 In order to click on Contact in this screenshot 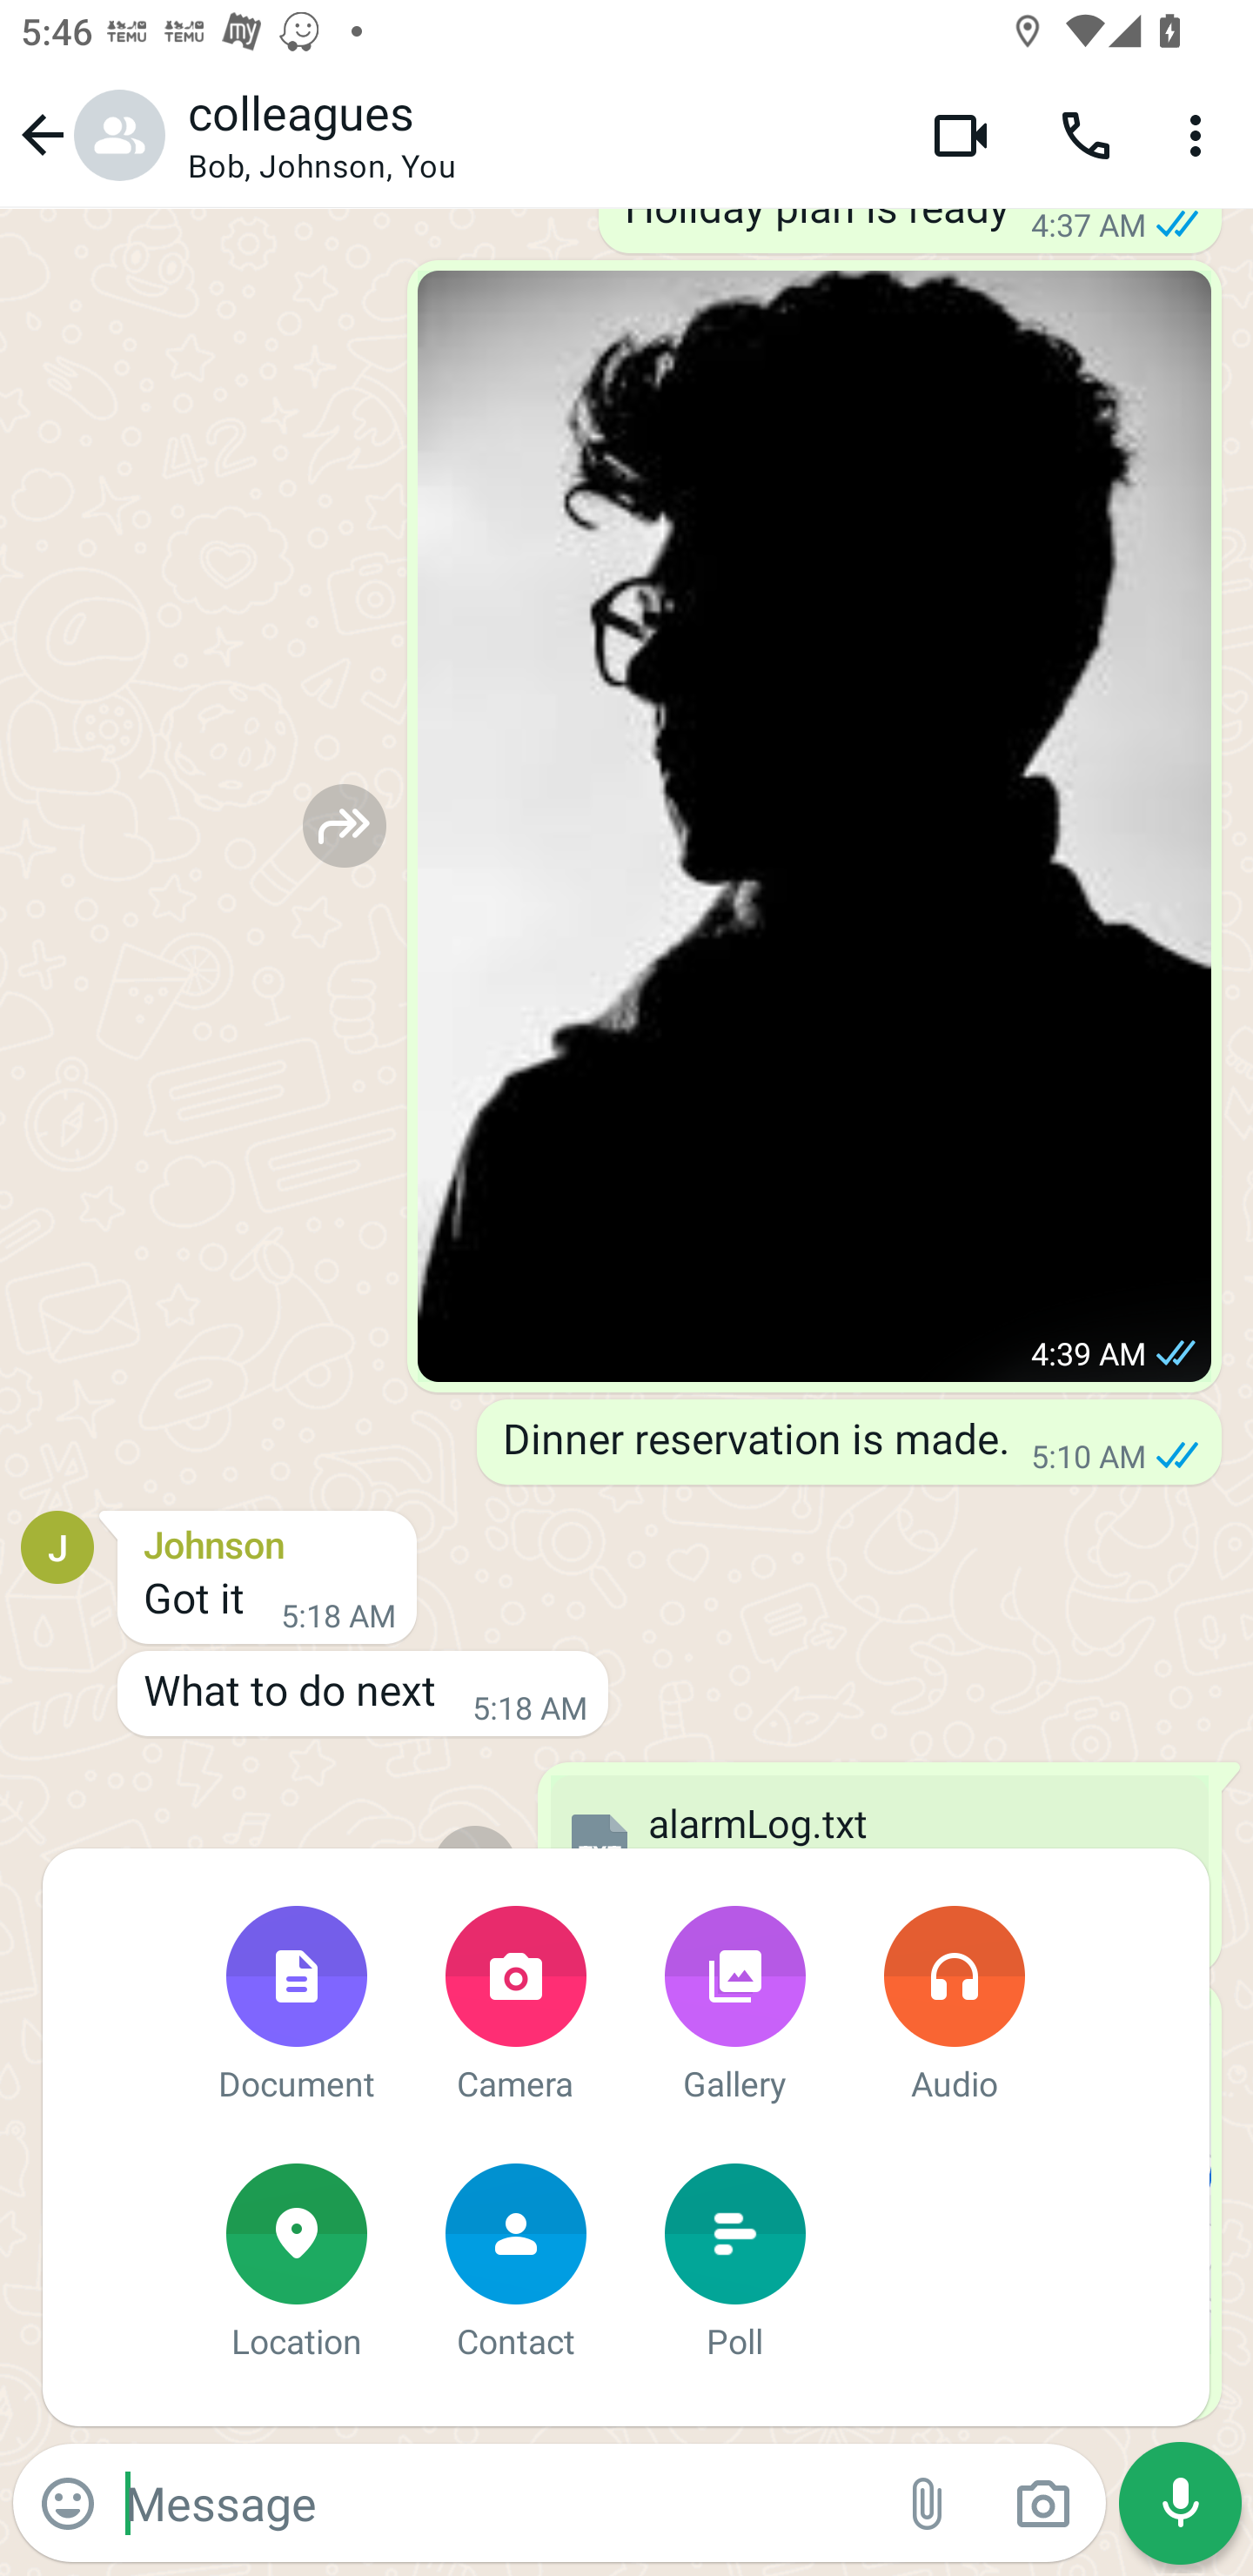, I will do `click(515, 2264)`.